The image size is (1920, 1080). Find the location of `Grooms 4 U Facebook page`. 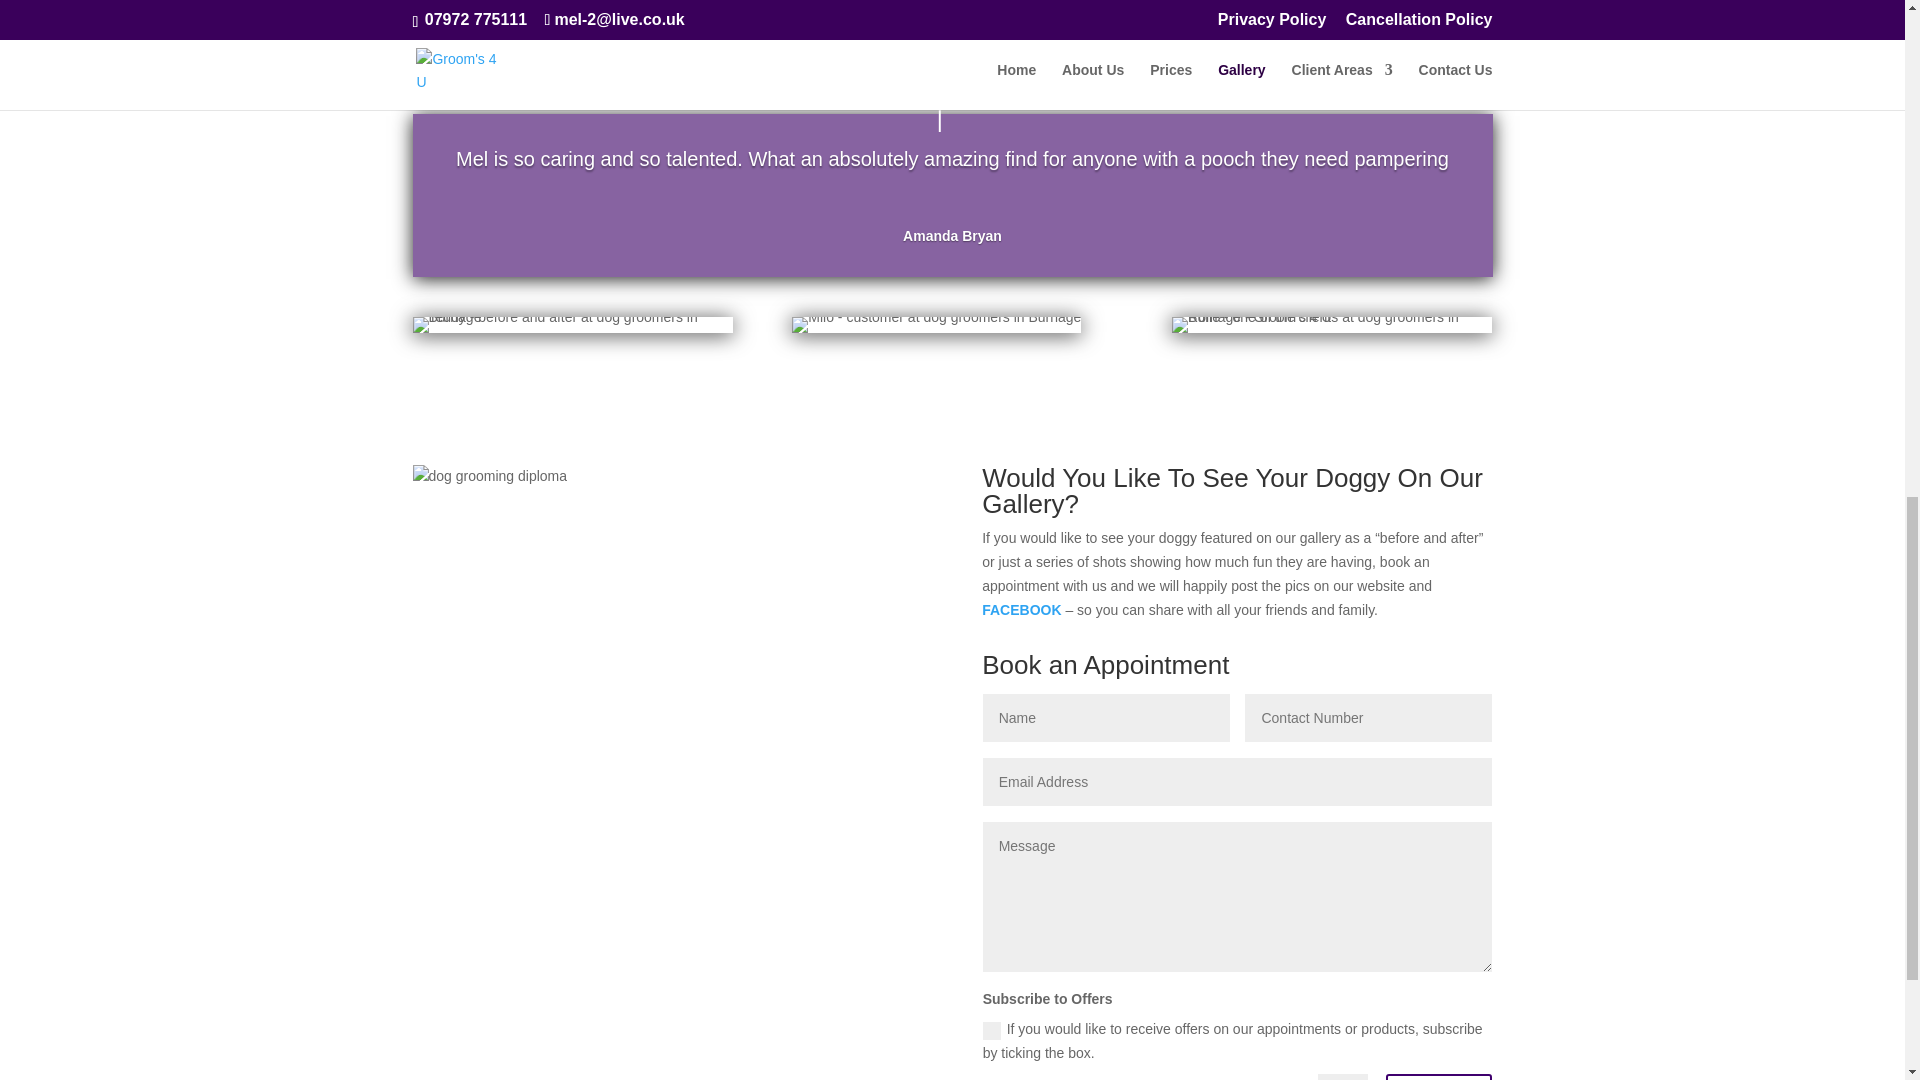

Grooms 4 U Facebook page is located at coordinates (1021, 609).